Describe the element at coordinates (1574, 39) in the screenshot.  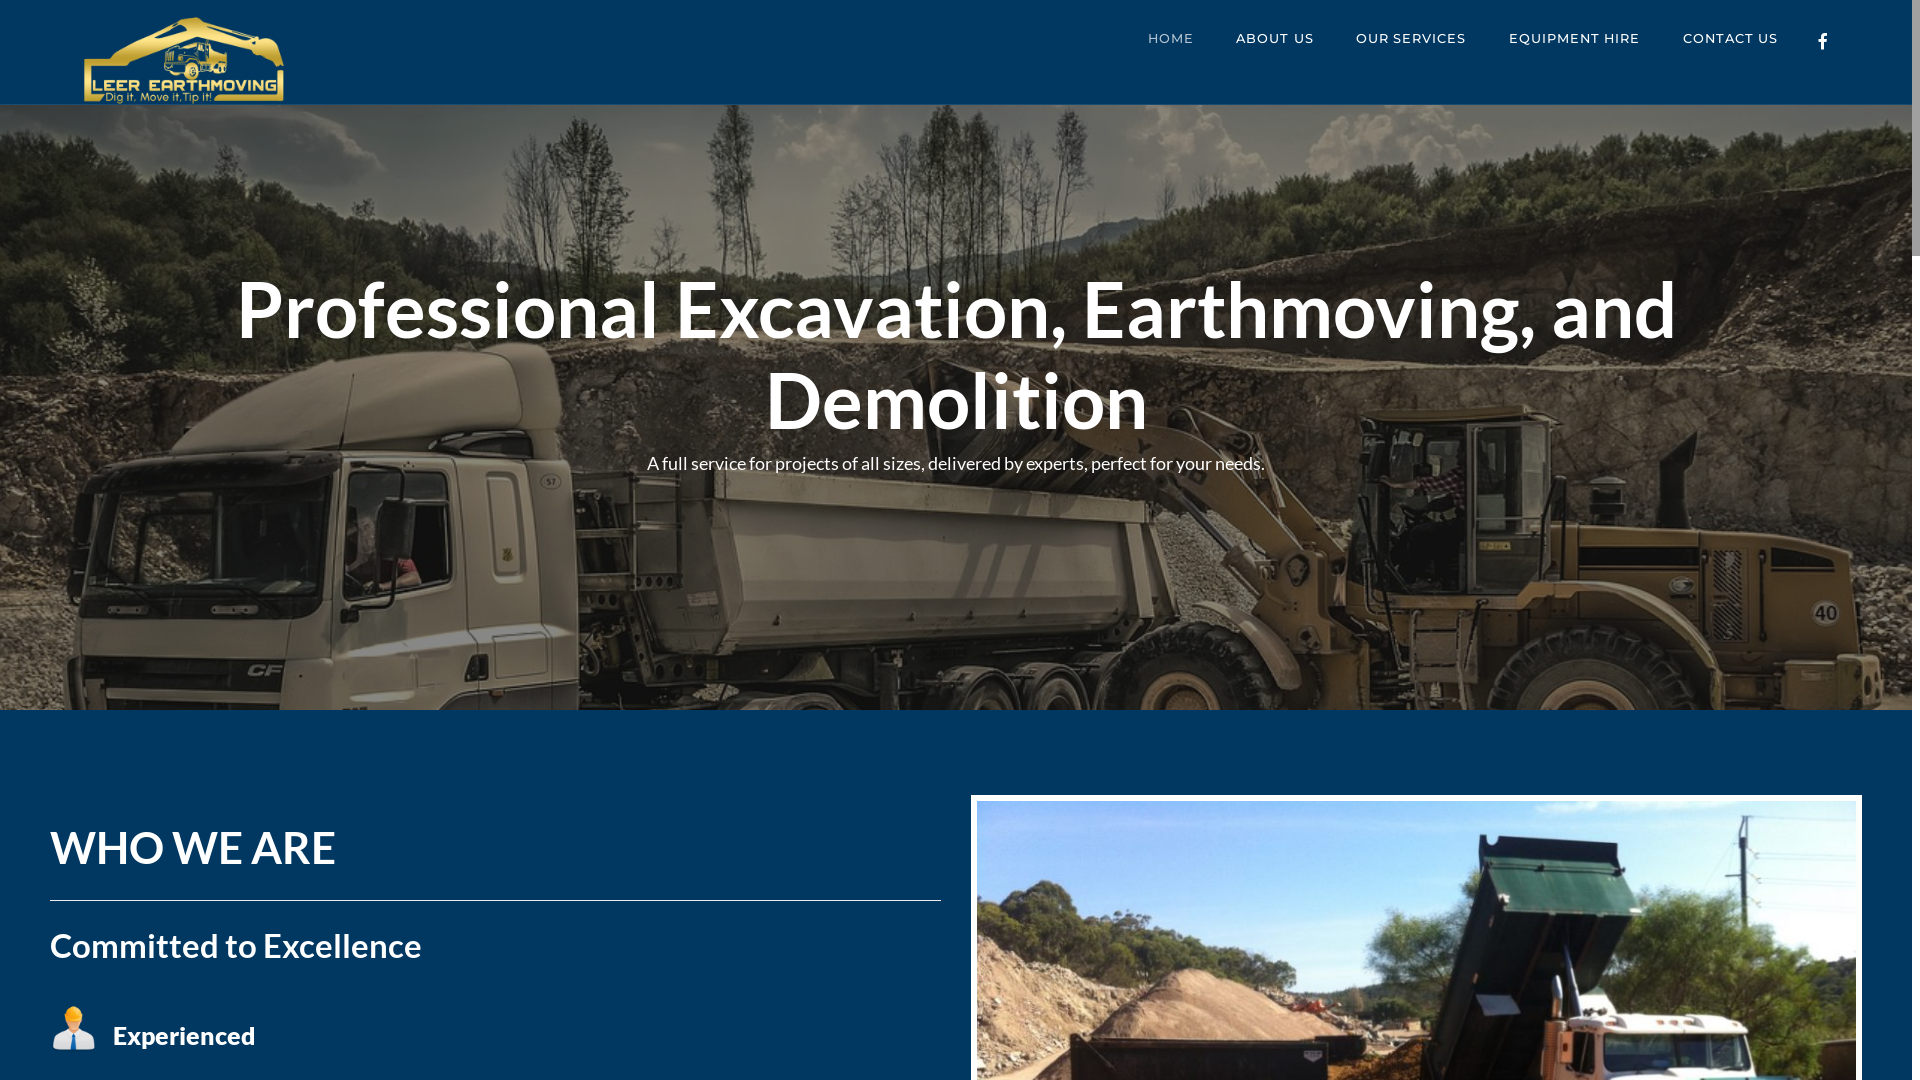
I see `EQUIPMENT HIRE` at that location.